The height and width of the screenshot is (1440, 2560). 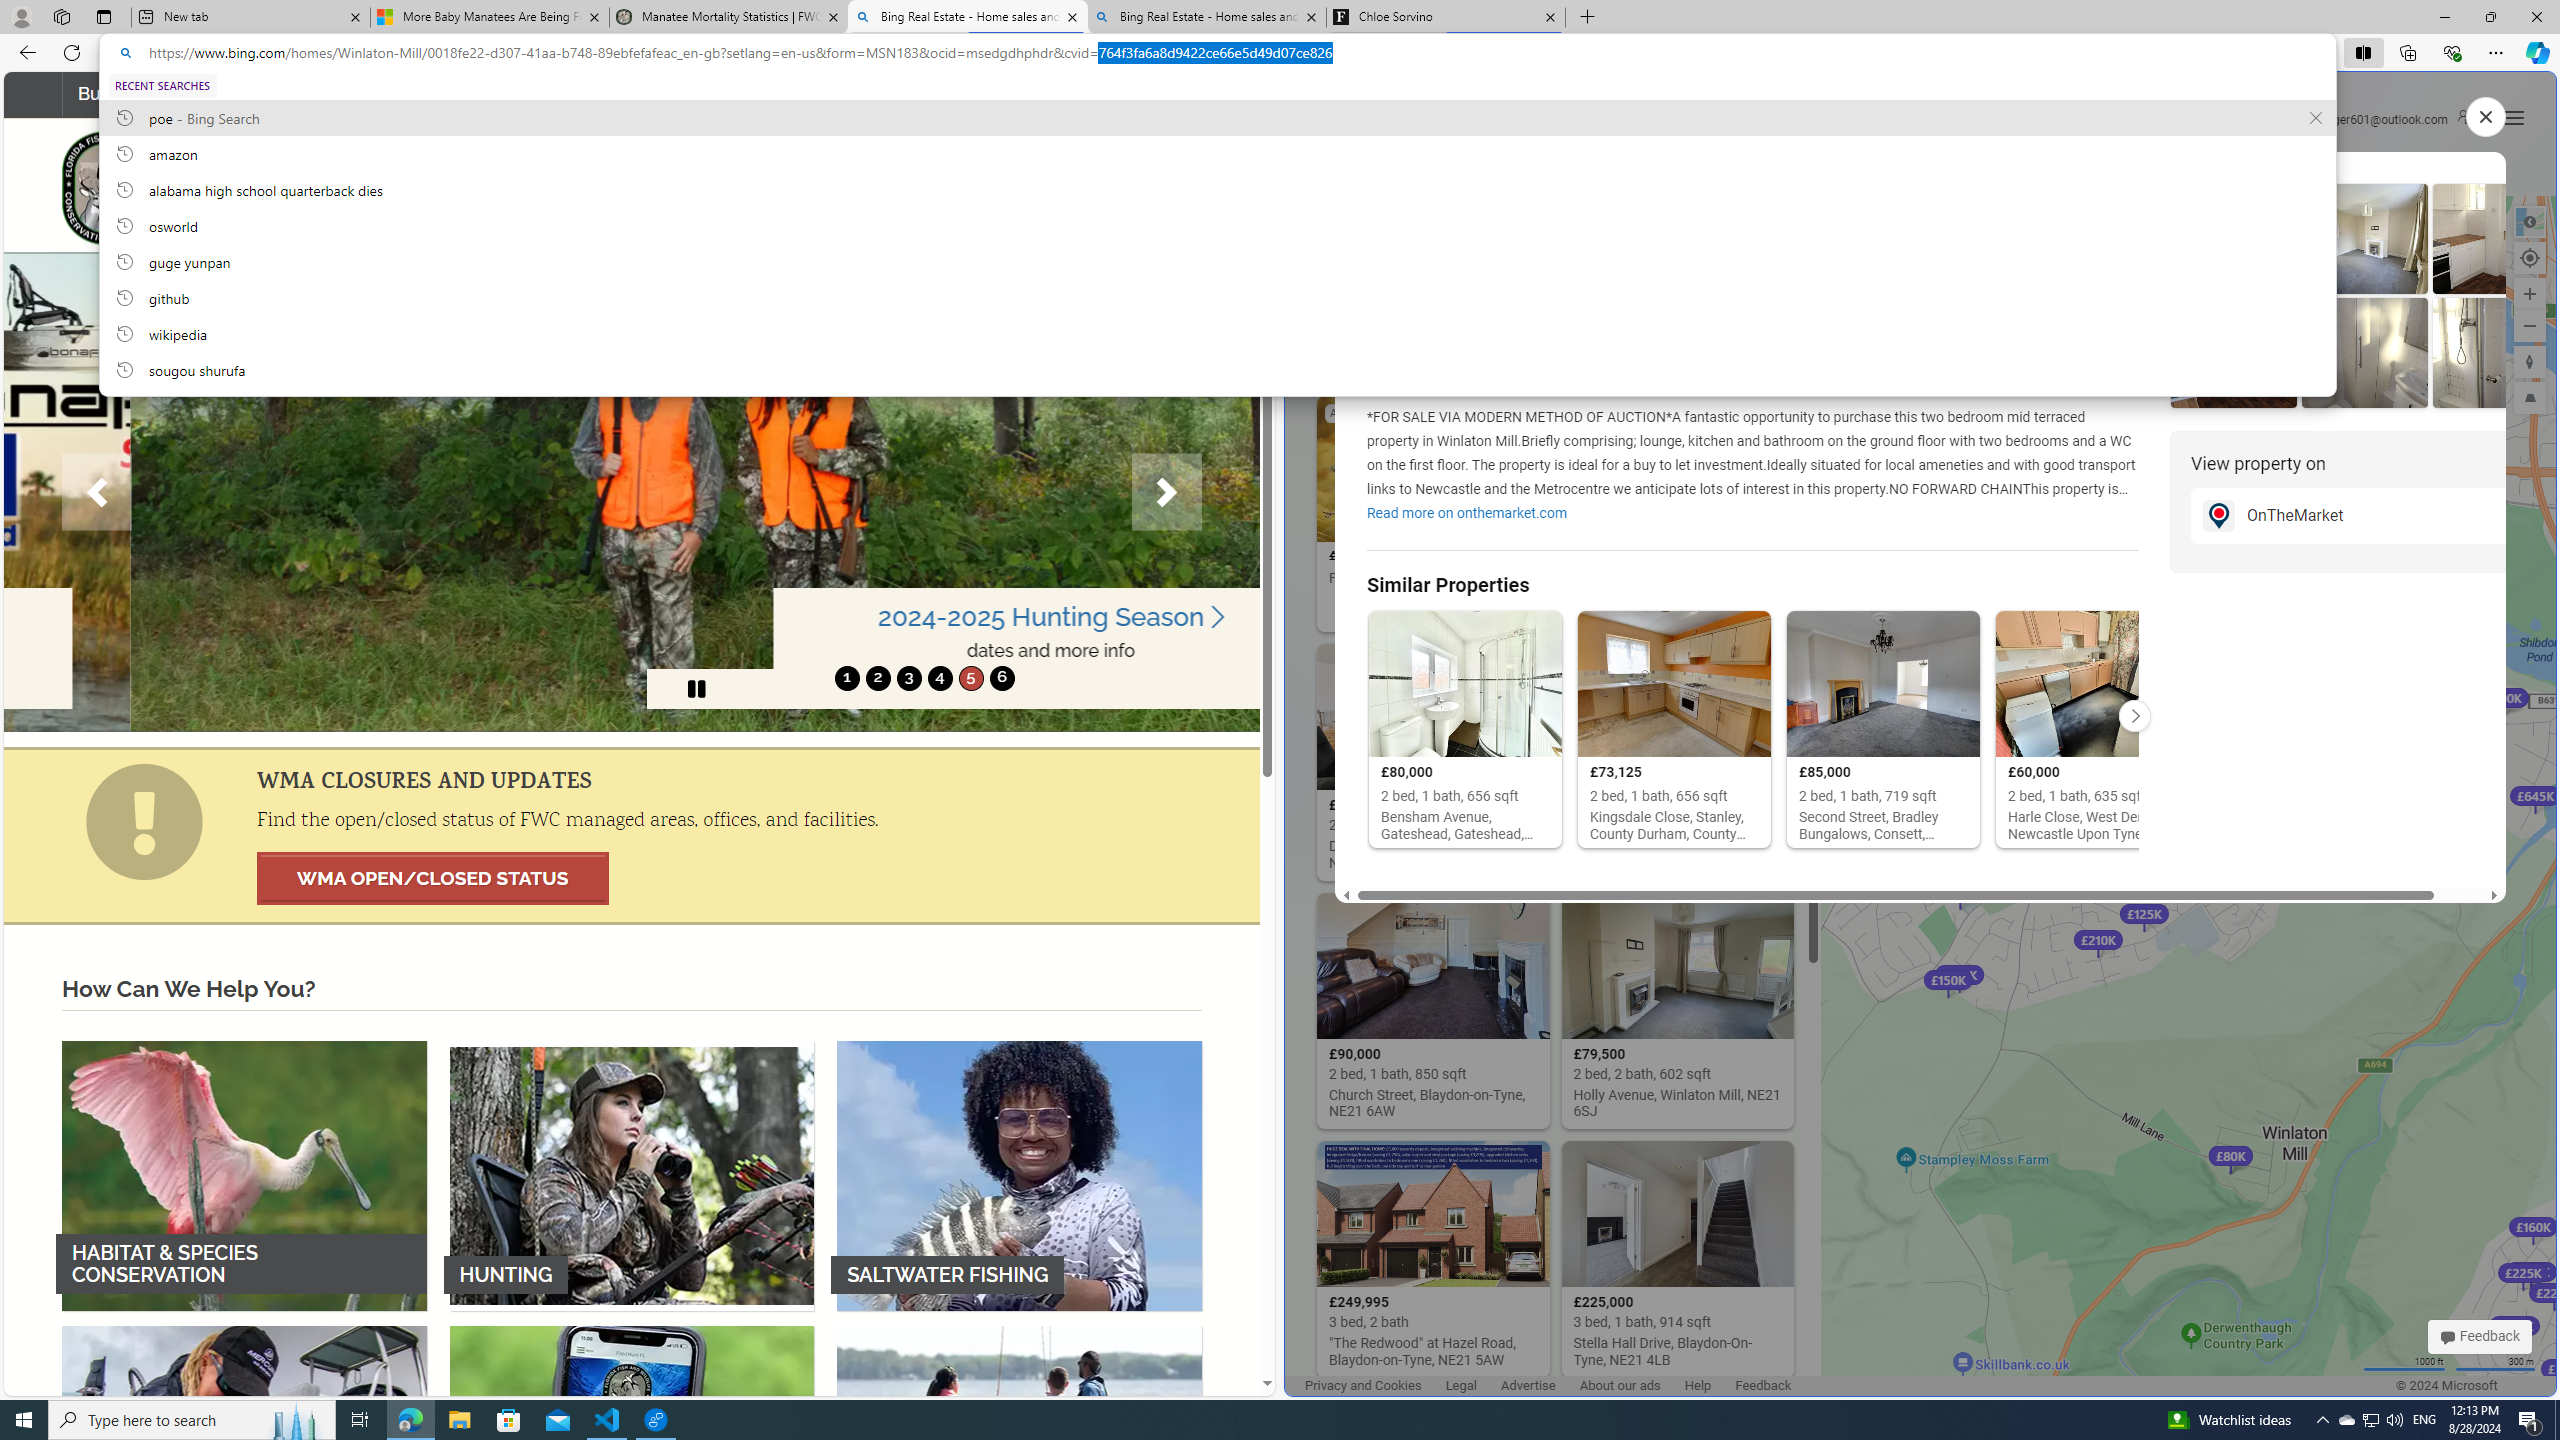 I want to click on Previous, so click(x=97, y=492).